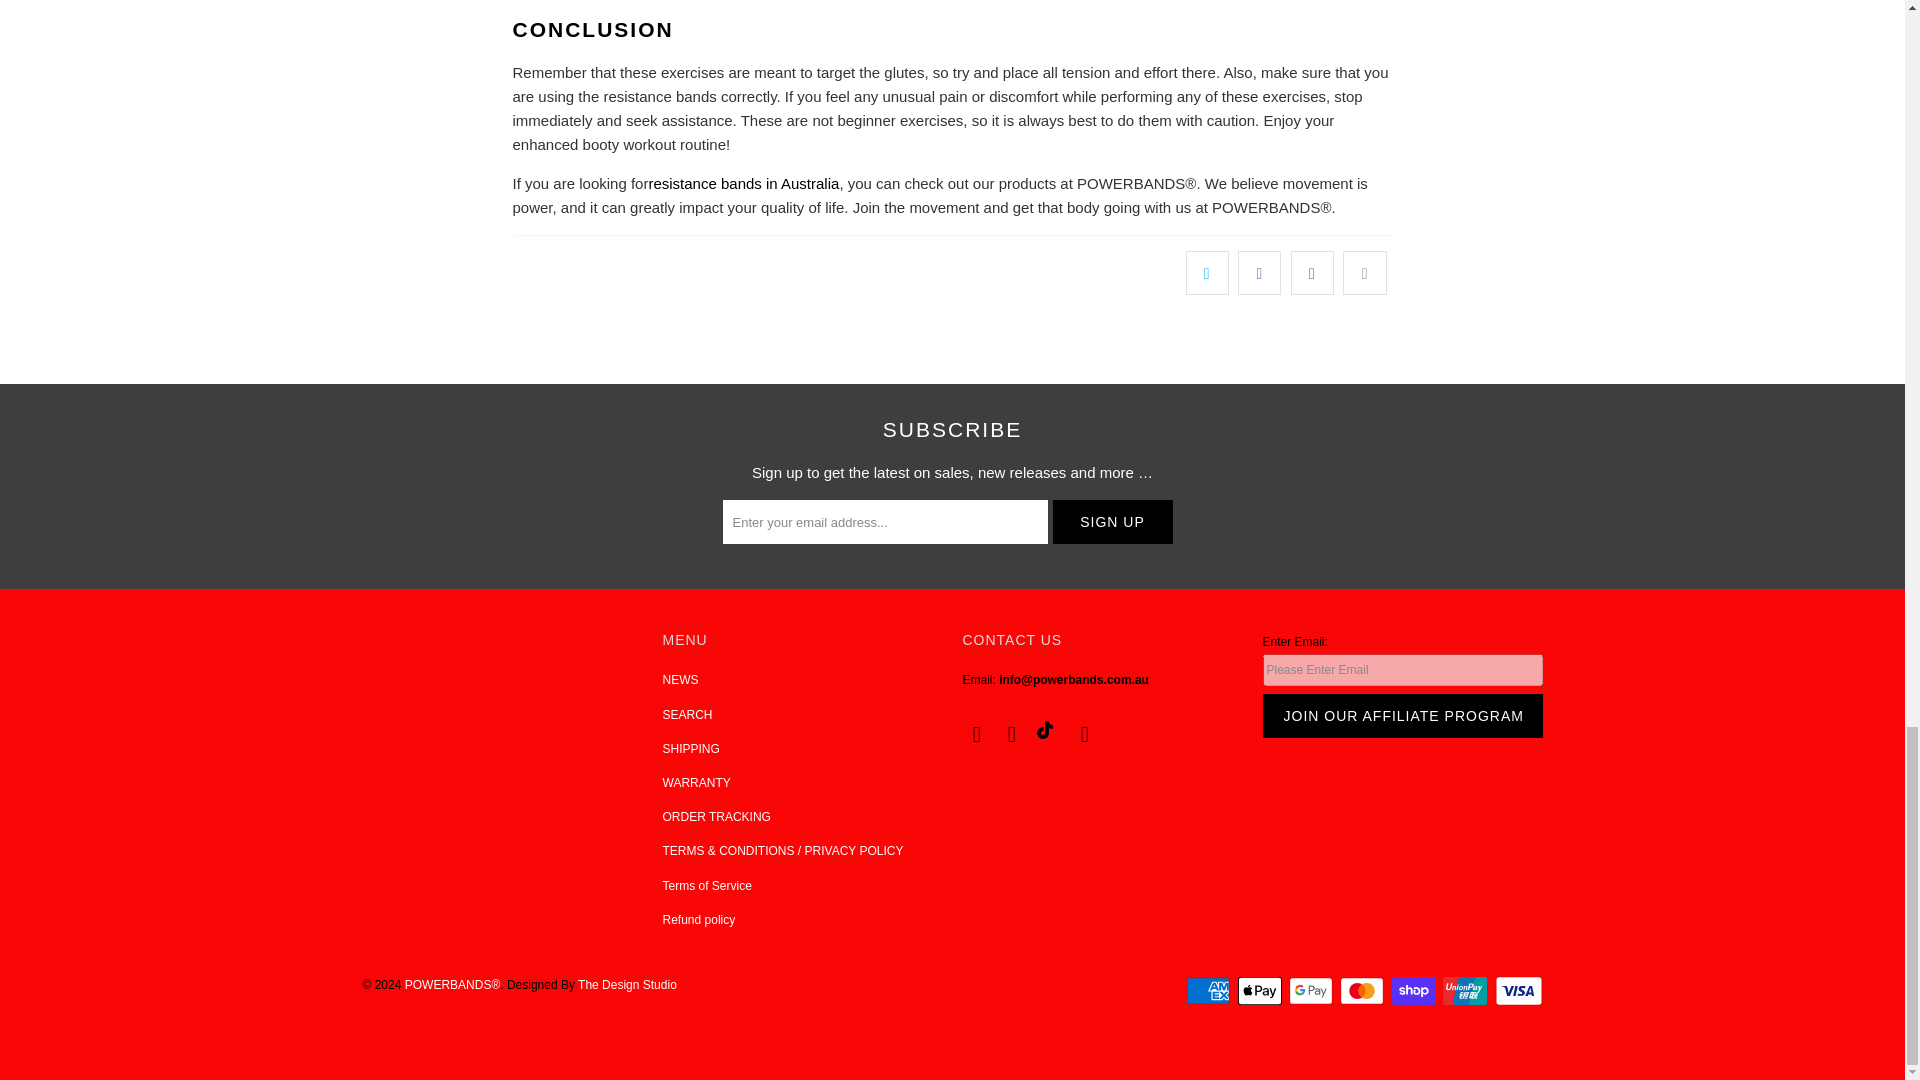 Image resolution: width=1920 pixels, height=1080 pixels. What do you see at coordinates (1112, 522) in the screenshot?
I see `Sign Up` at bounding box center [1112, 522].